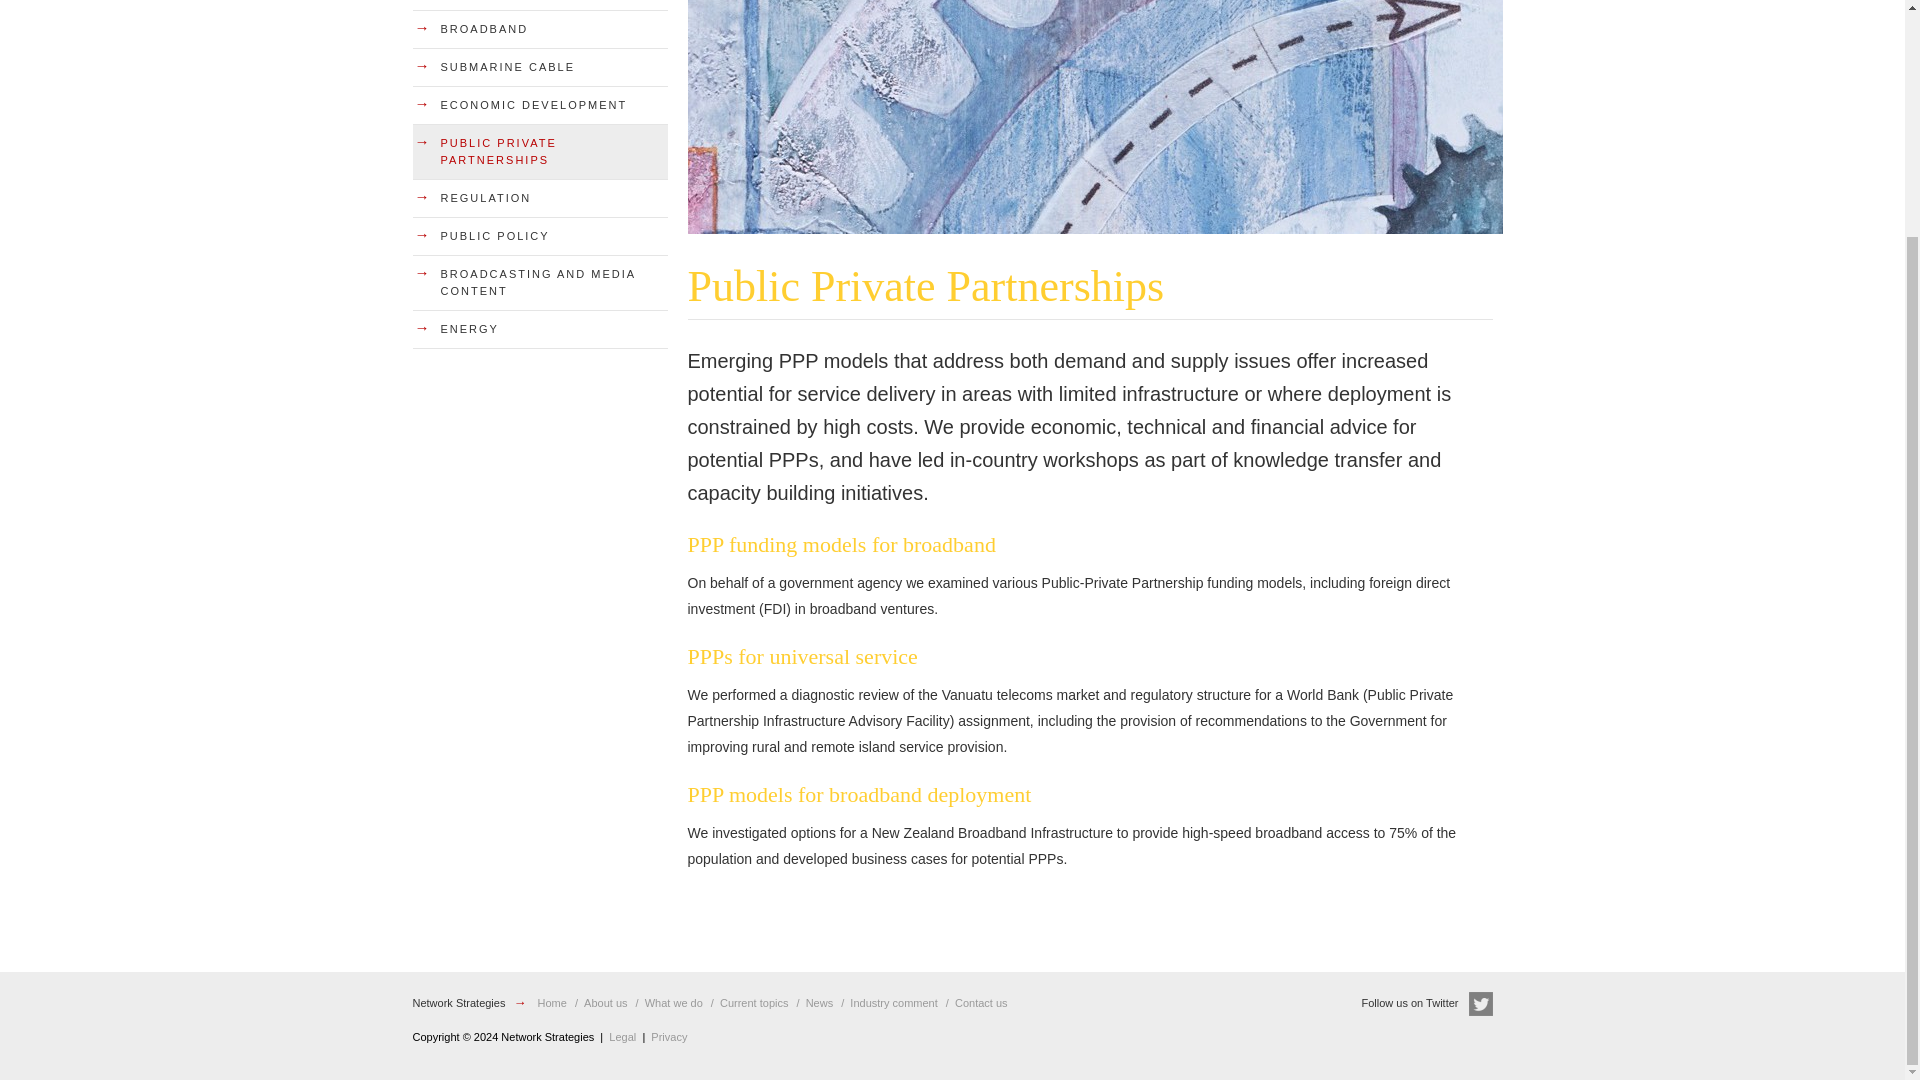  Describe the element at coordinates (539, 236) in the screenshot. I see `Go to the Public policy page` at that location.